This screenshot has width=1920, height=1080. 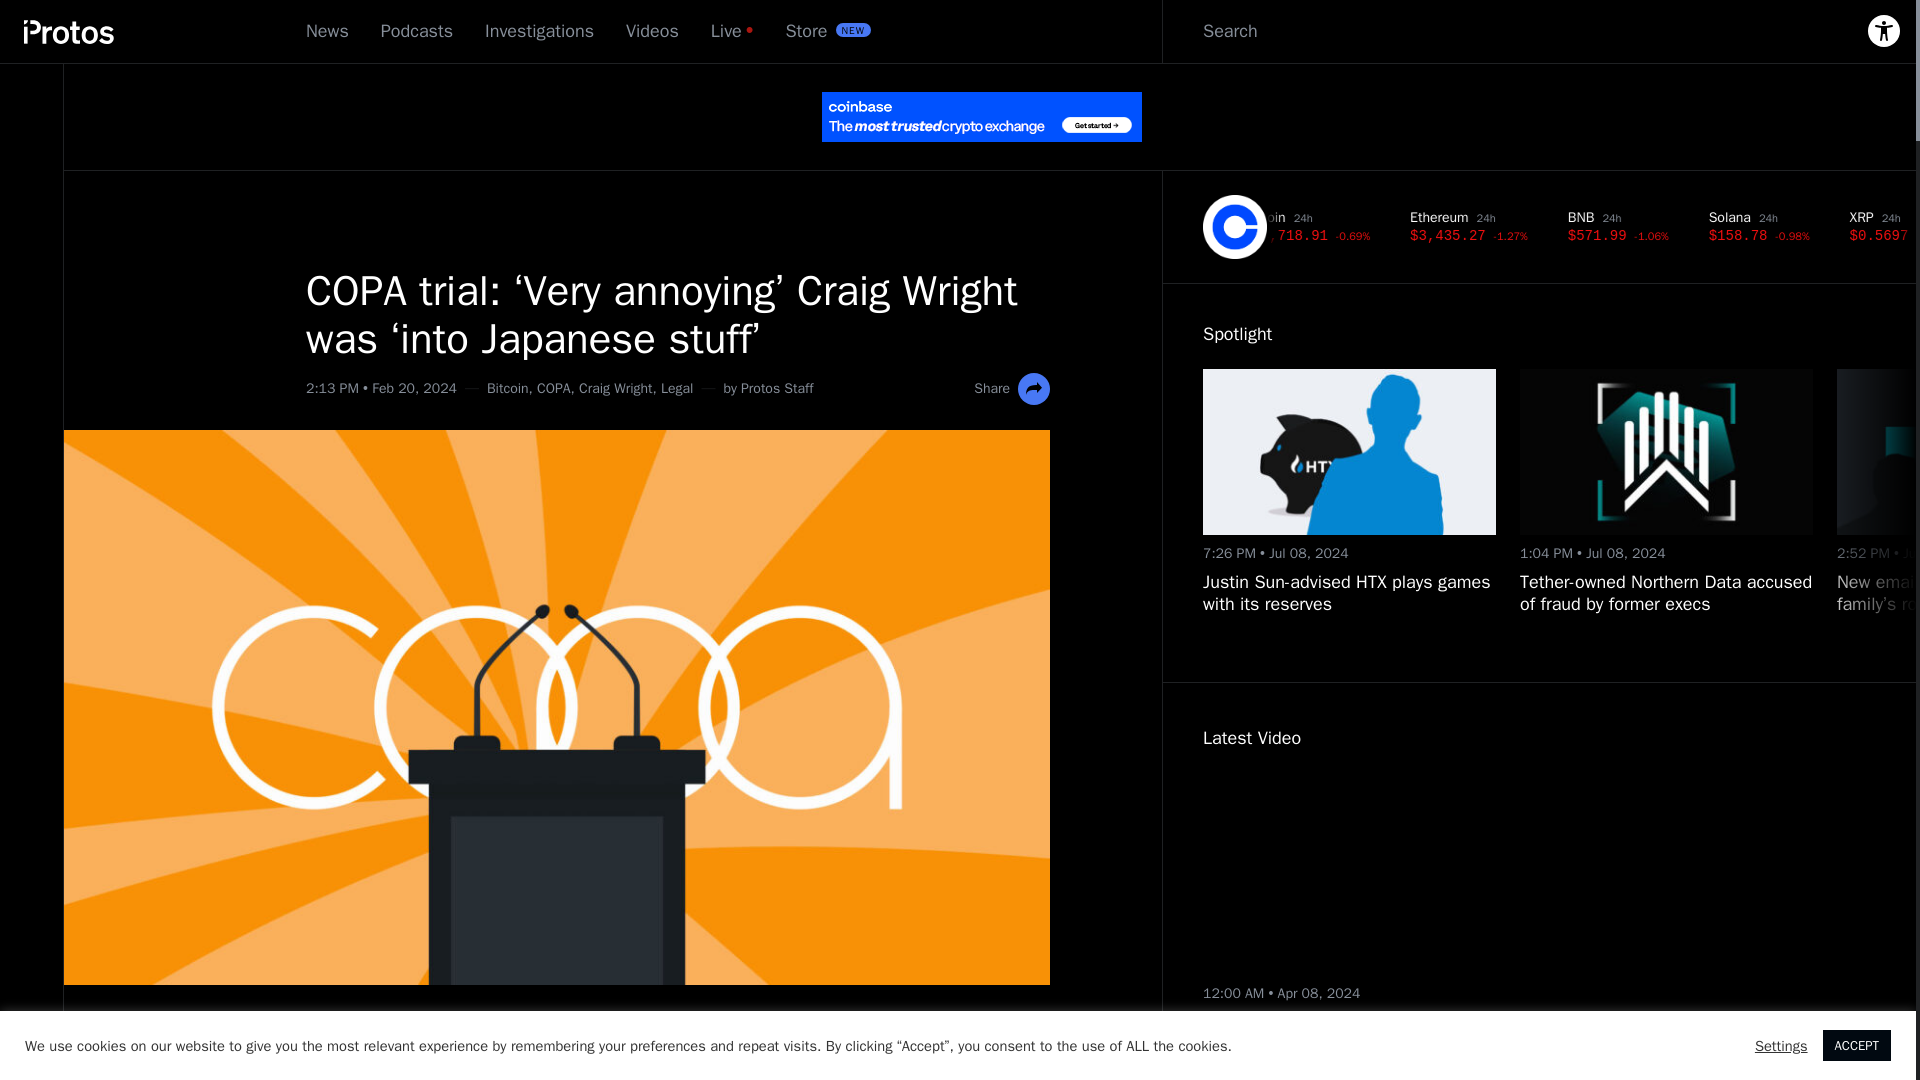 What do you see at coordinates (616, 388) in the screenshot?
I see `Craig Wright` at bounding box center [616, 388].